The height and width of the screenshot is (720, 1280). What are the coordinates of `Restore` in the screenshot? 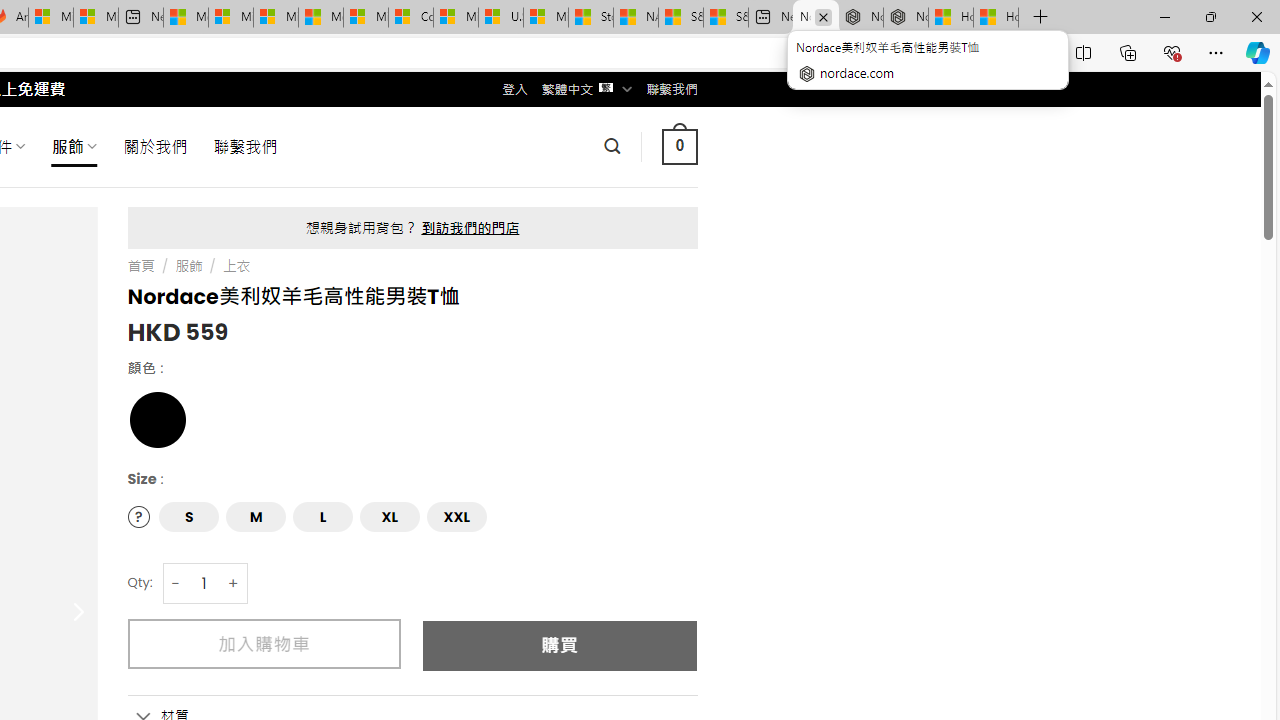 It's located at (1210, 16).